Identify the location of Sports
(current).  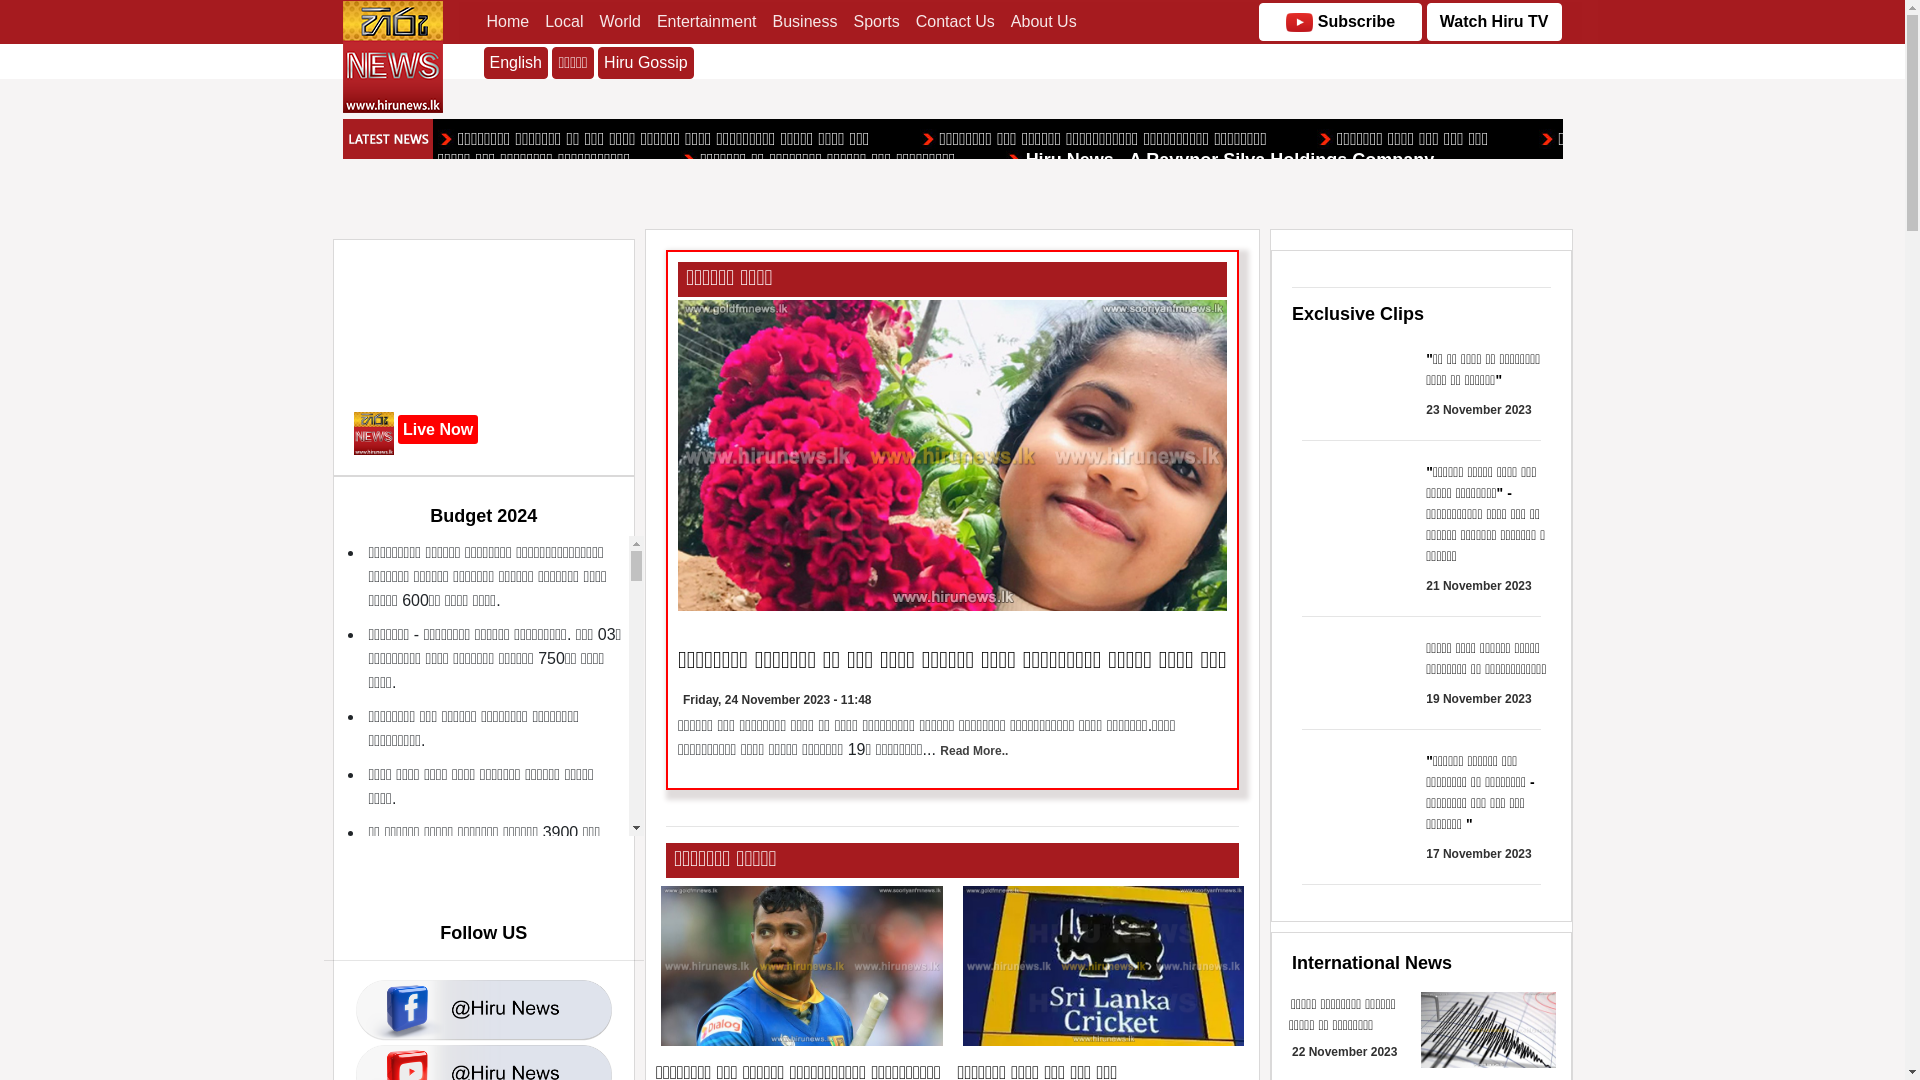
(876, 22).